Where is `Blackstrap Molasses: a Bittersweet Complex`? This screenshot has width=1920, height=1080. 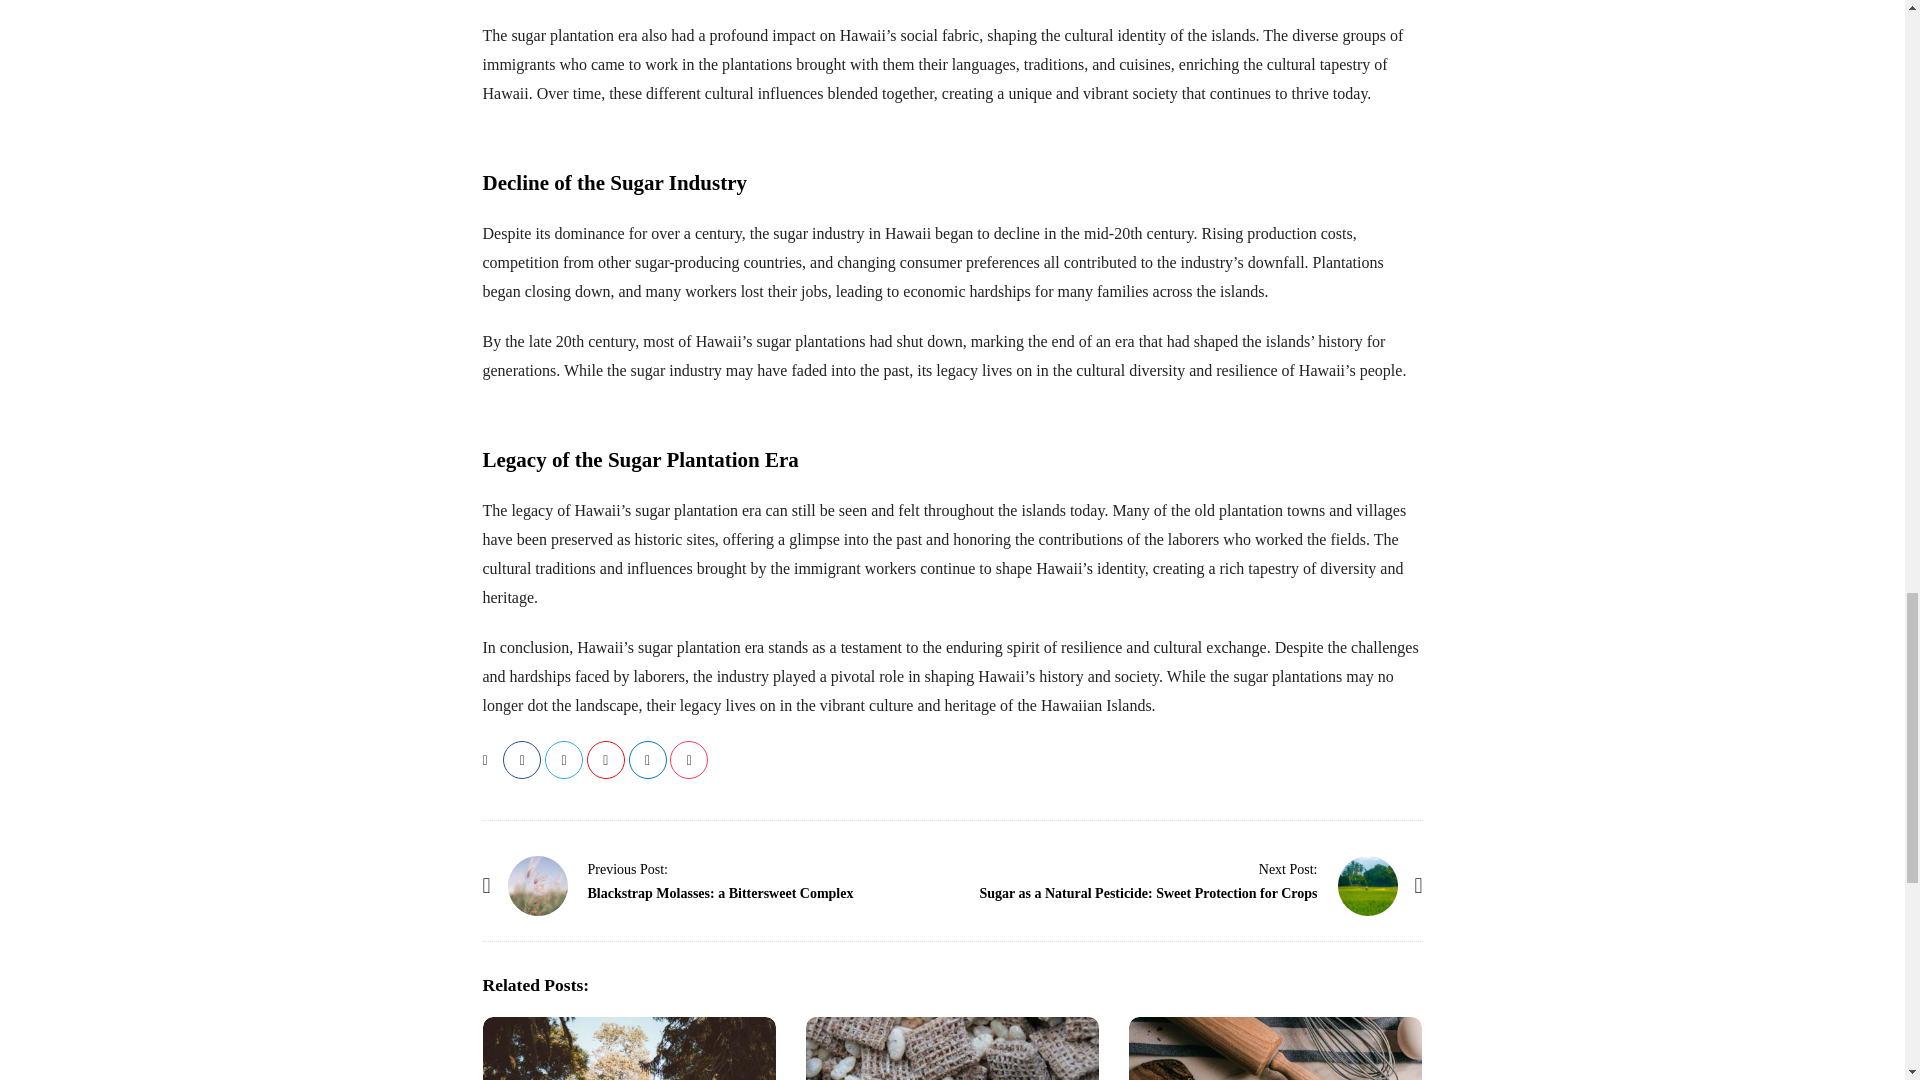 Blackstrap Molasses: a Bittersweet Complex is located at coordinates (538, 886).